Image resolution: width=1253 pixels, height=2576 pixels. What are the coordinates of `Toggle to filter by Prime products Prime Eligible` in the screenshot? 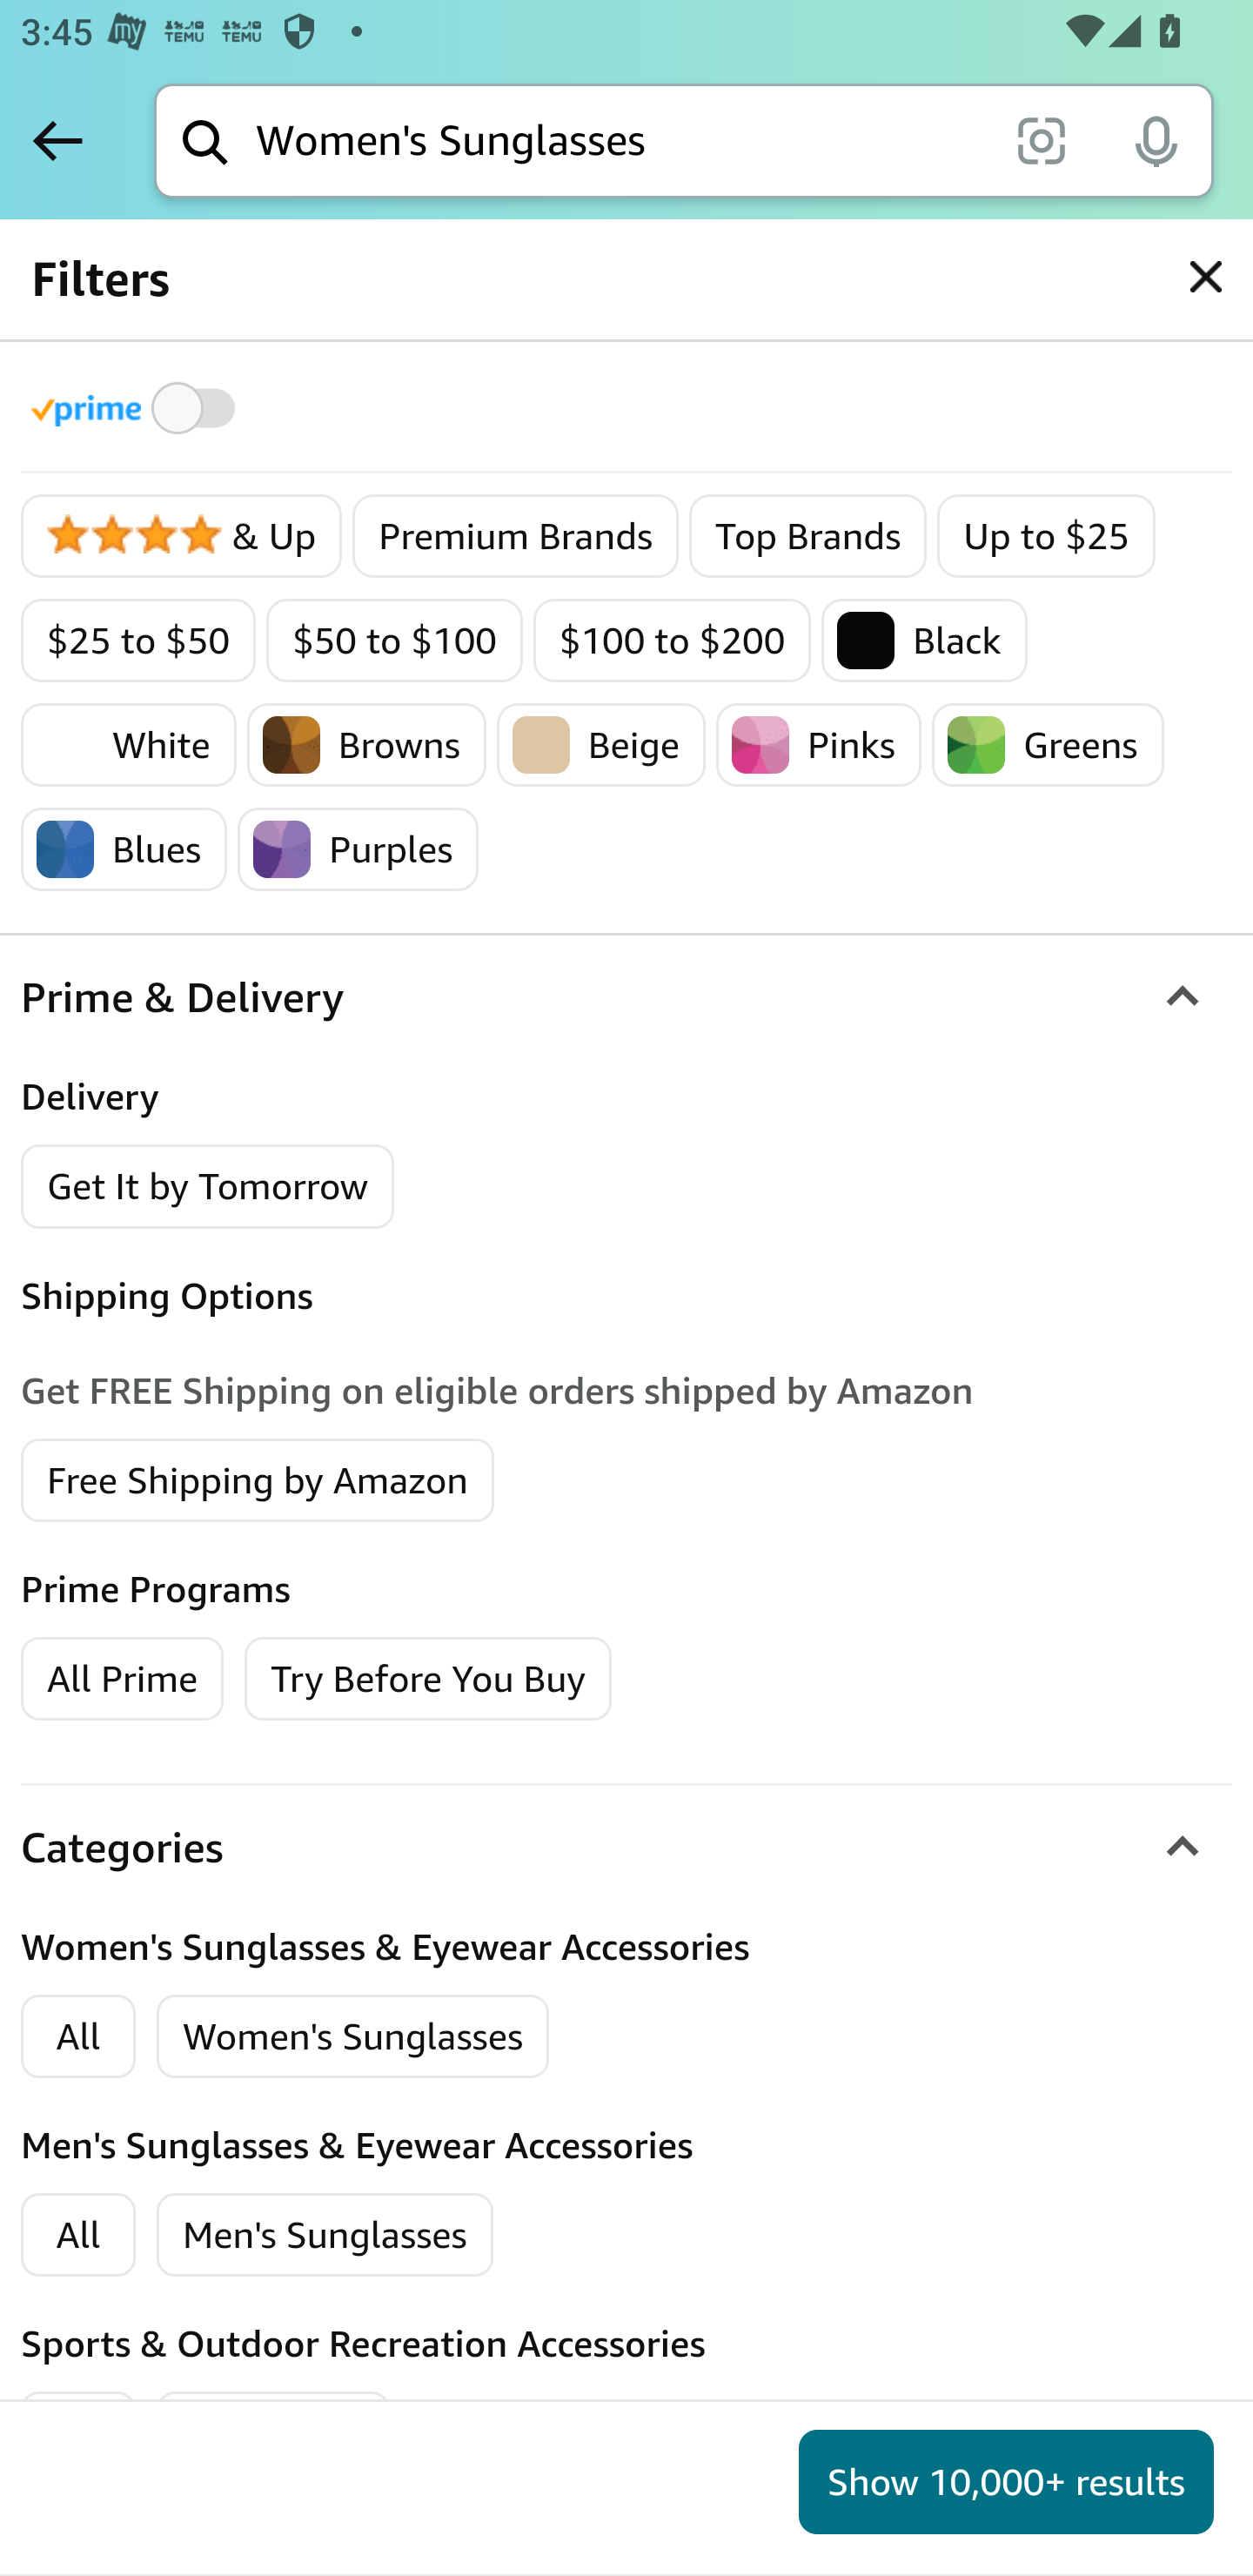 It's located at (137, 407).